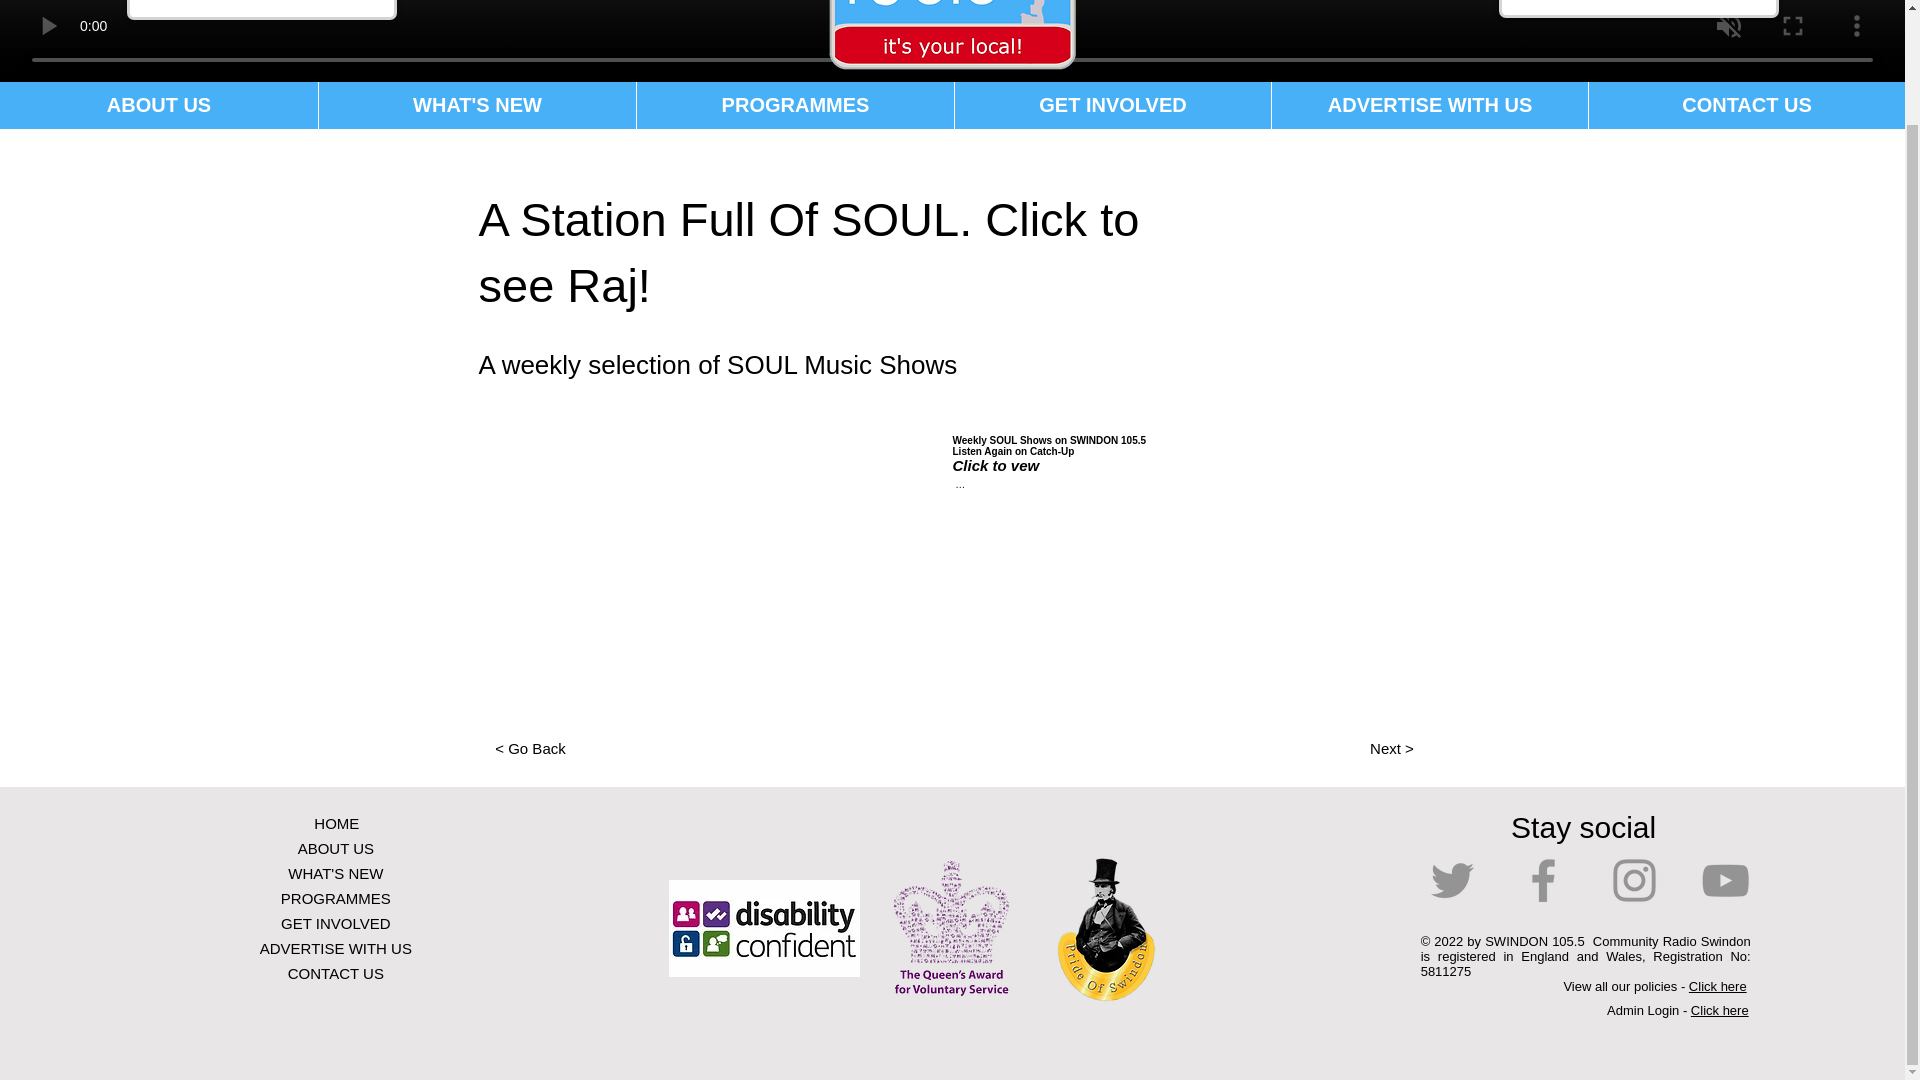 This screenshot has height=1080, width=1920. What do you see at coordinates (336, 948) in the screenshot?
I see `ADVERTISE WITH US` at bounding box center [336, 948].